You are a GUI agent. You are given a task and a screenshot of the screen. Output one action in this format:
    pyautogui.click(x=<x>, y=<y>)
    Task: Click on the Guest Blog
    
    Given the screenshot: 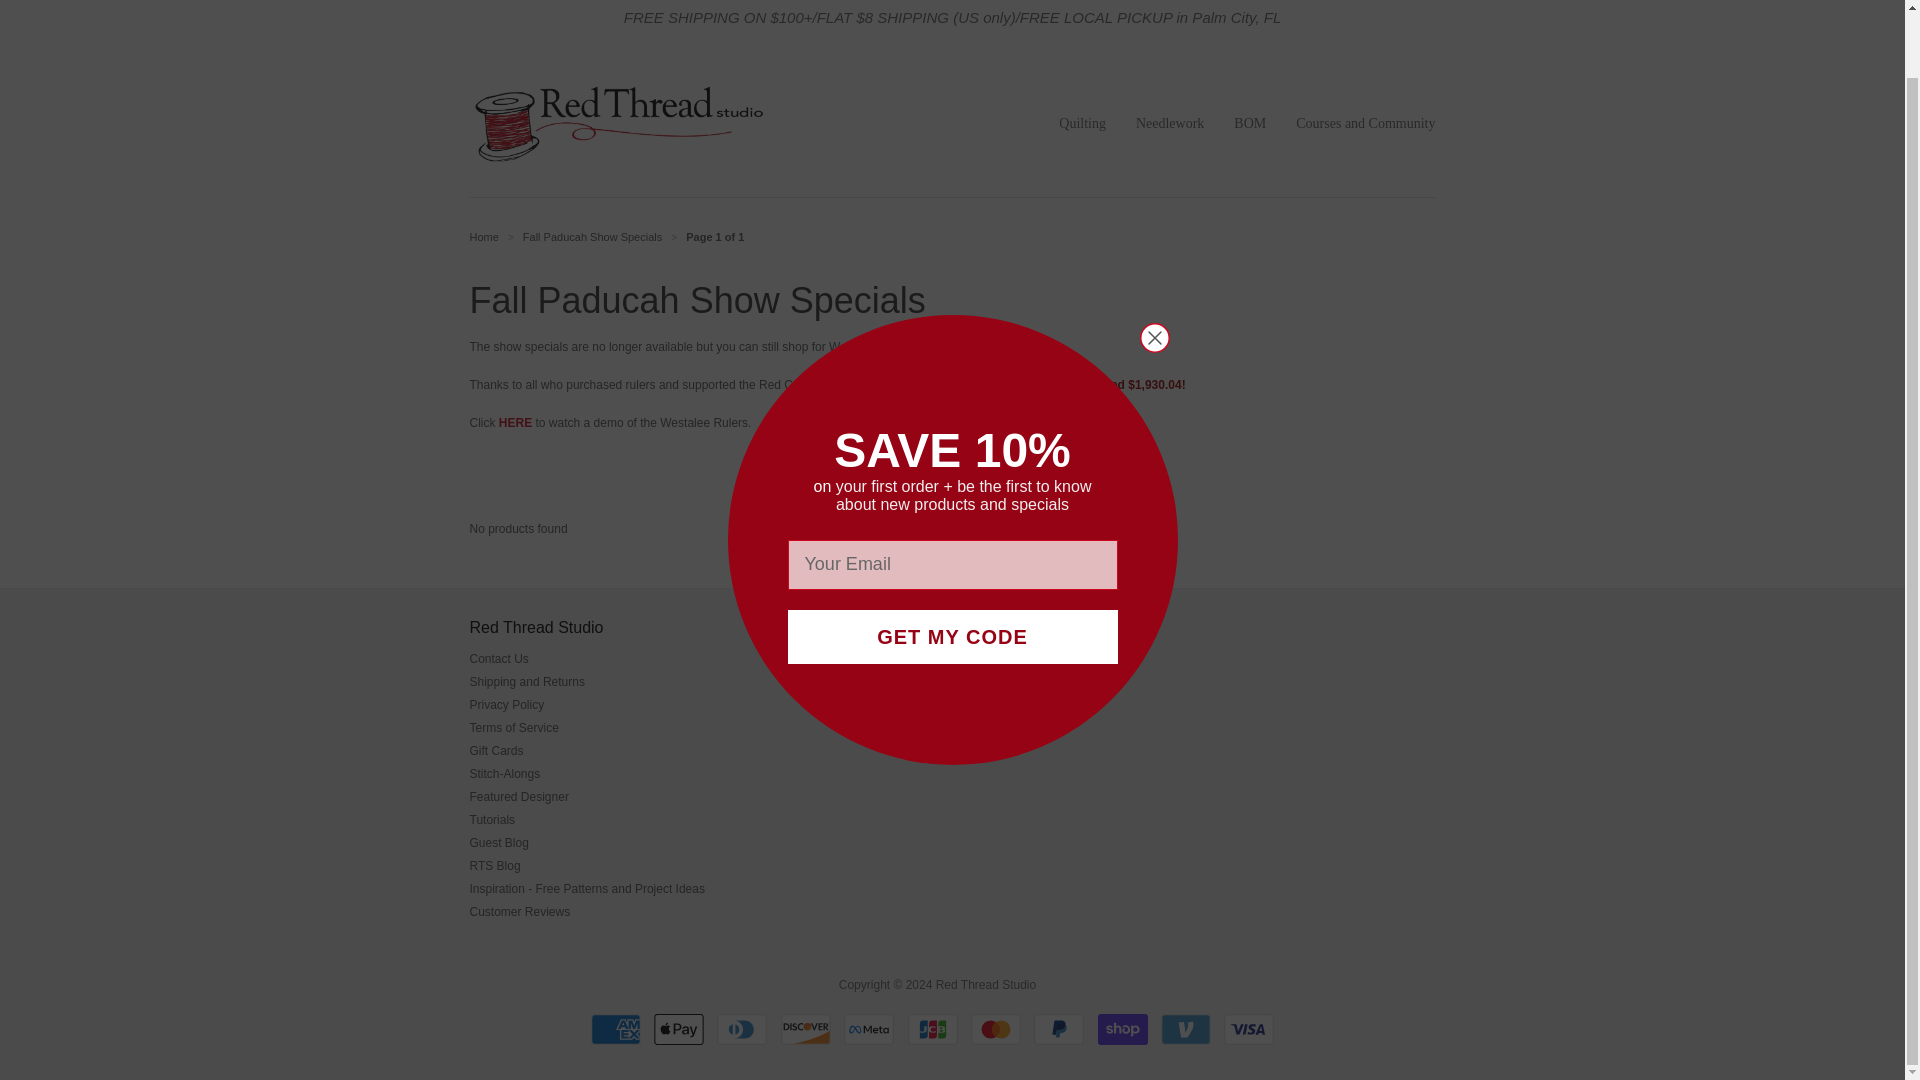 What is the action you would take?
    pyautogui.click(x=500, y=842)
    